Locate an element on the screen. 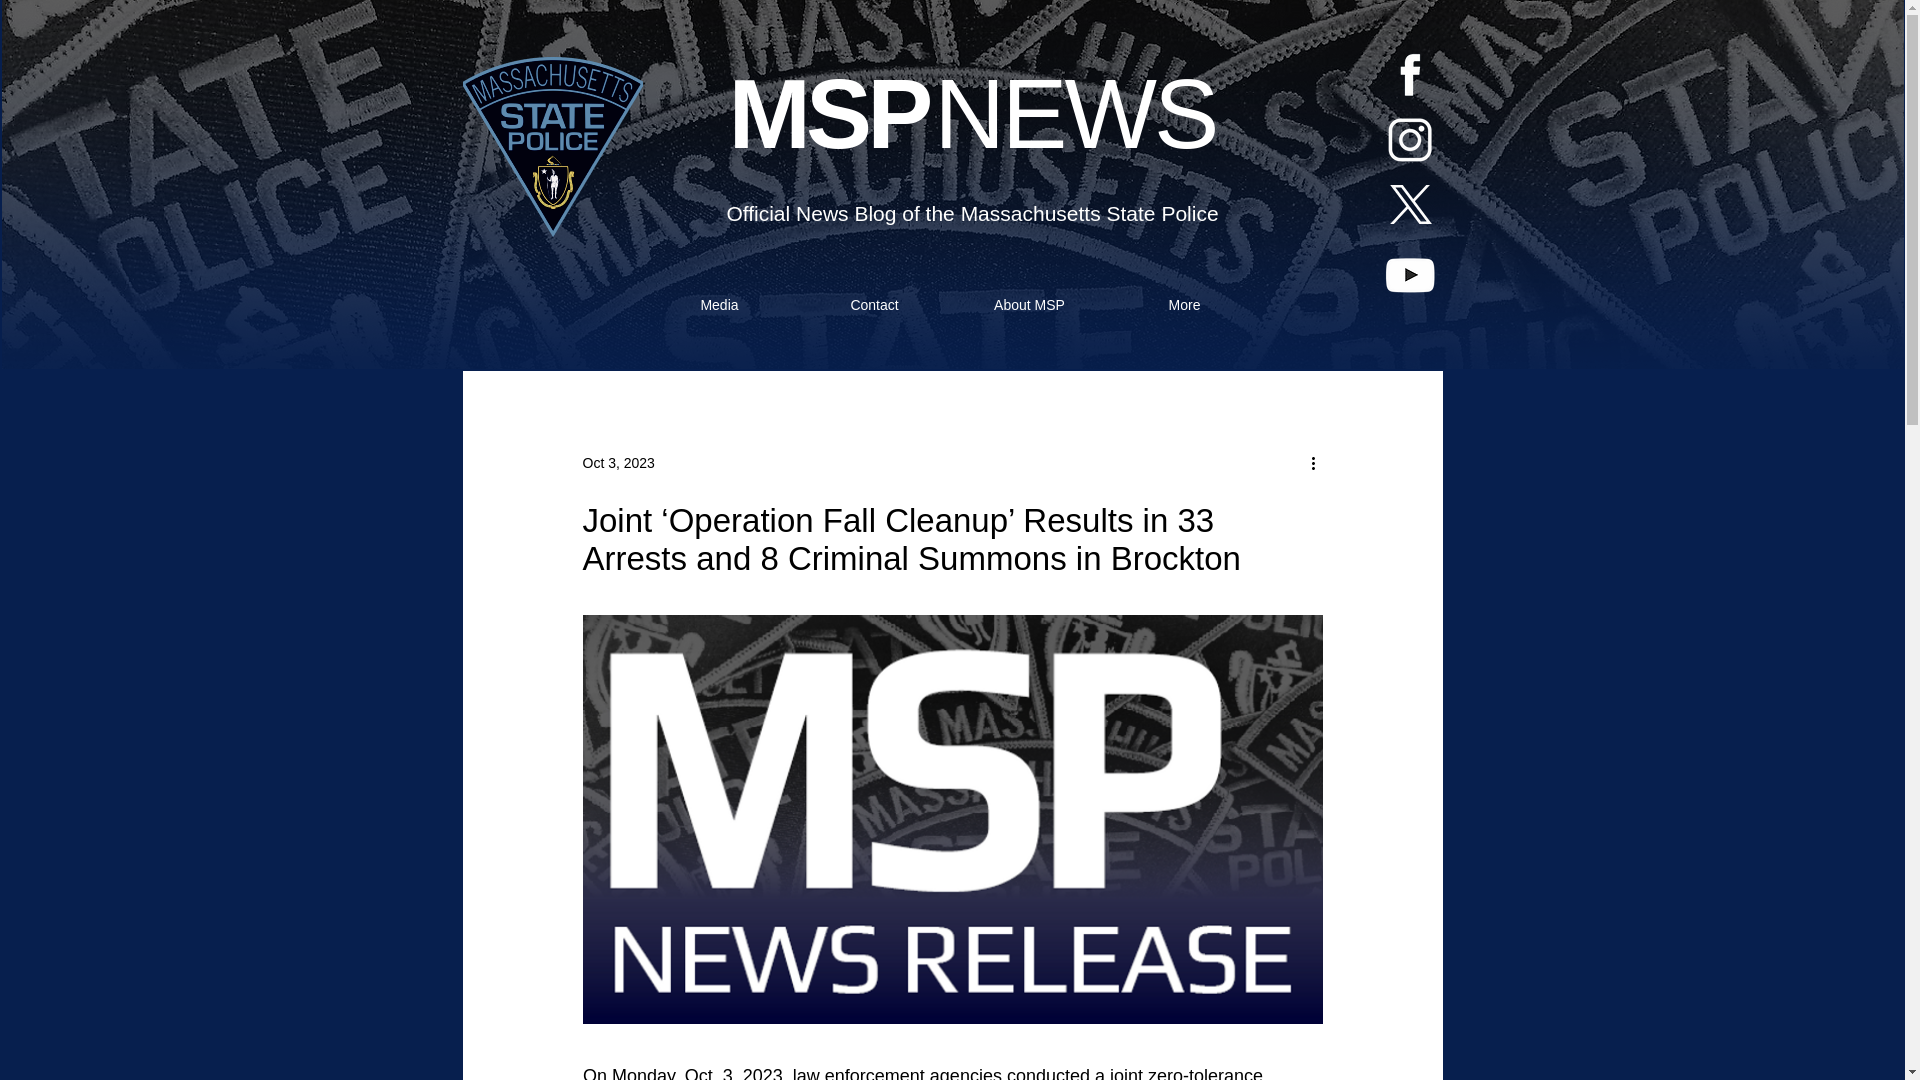 The width and height of the screenshot is (1920, 1080). Contact is located at coordinates (874, 304).